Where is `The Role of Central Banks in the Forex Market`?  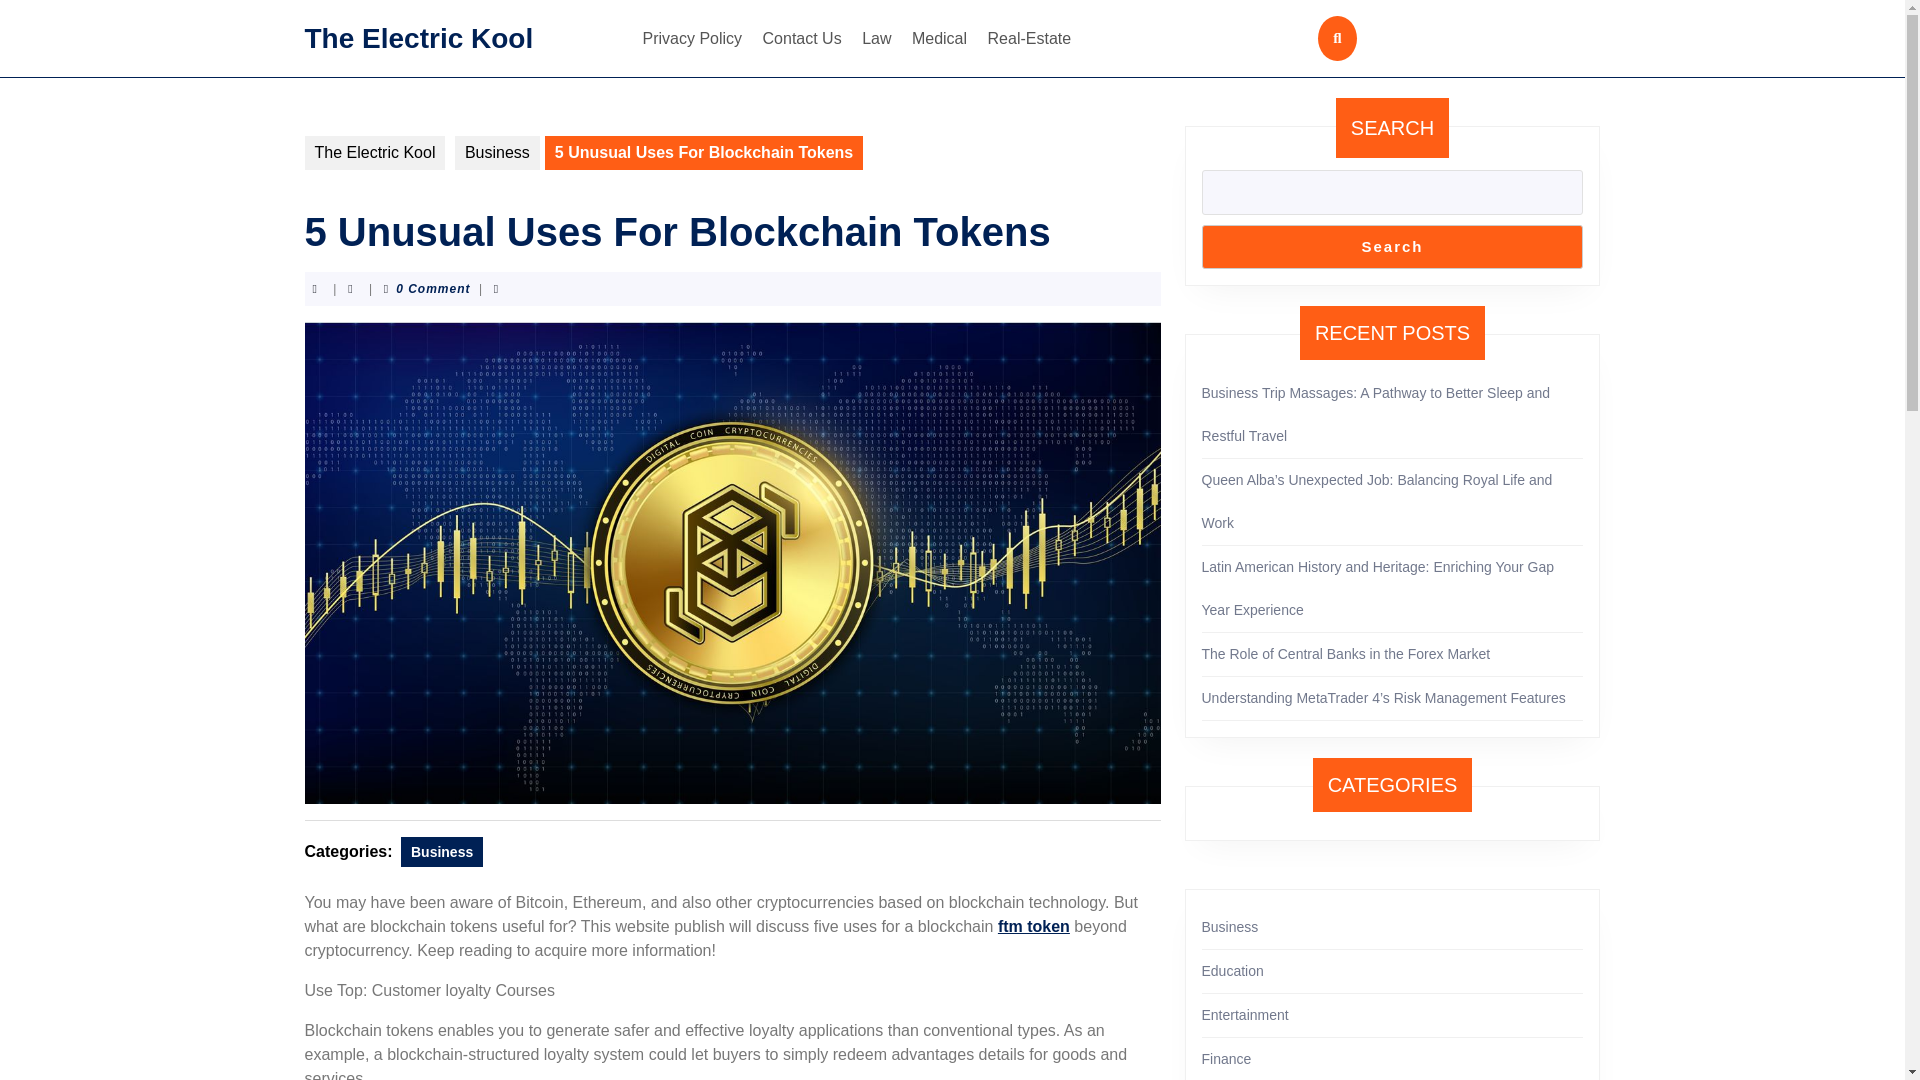 The Role of Central Banks in the Forex Market is located at coordinates (1346, 654).